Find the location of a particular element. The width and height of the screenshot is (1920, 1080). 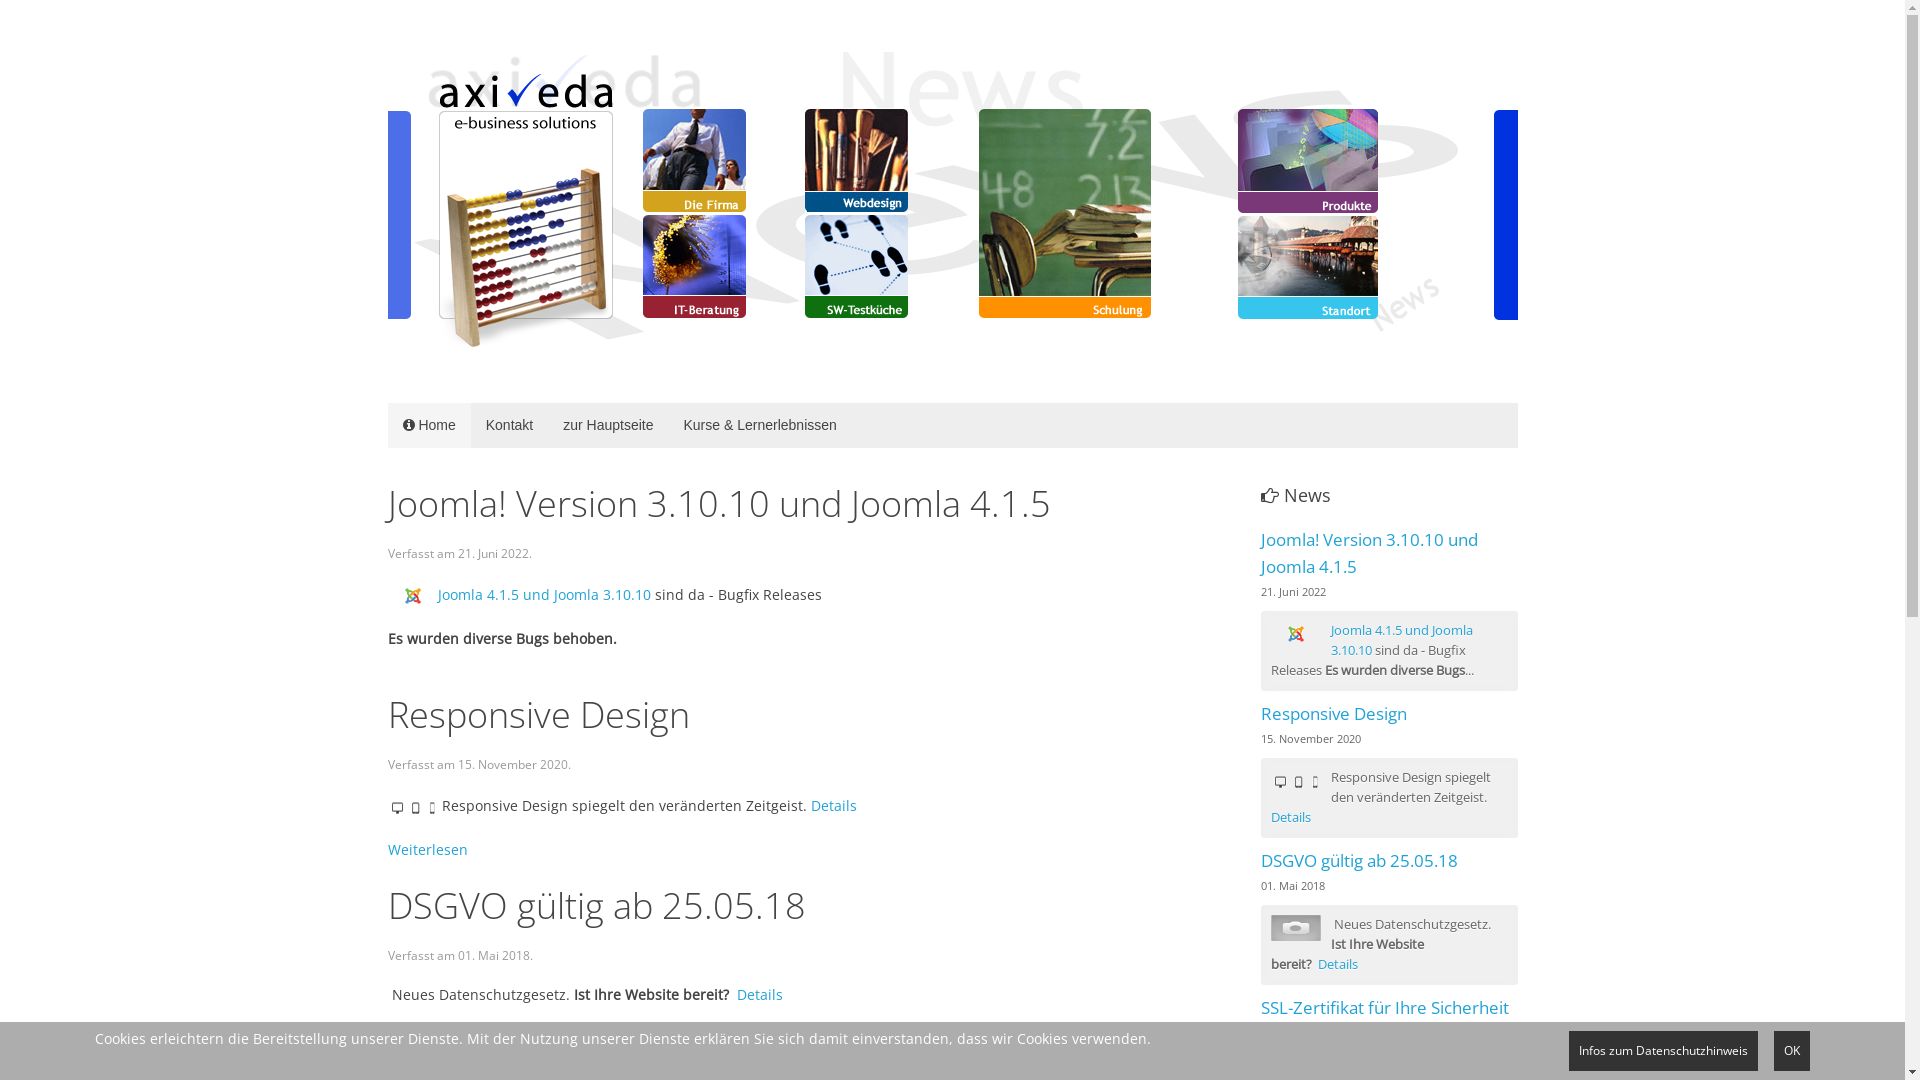

Details is located at coordinates (759, 994).